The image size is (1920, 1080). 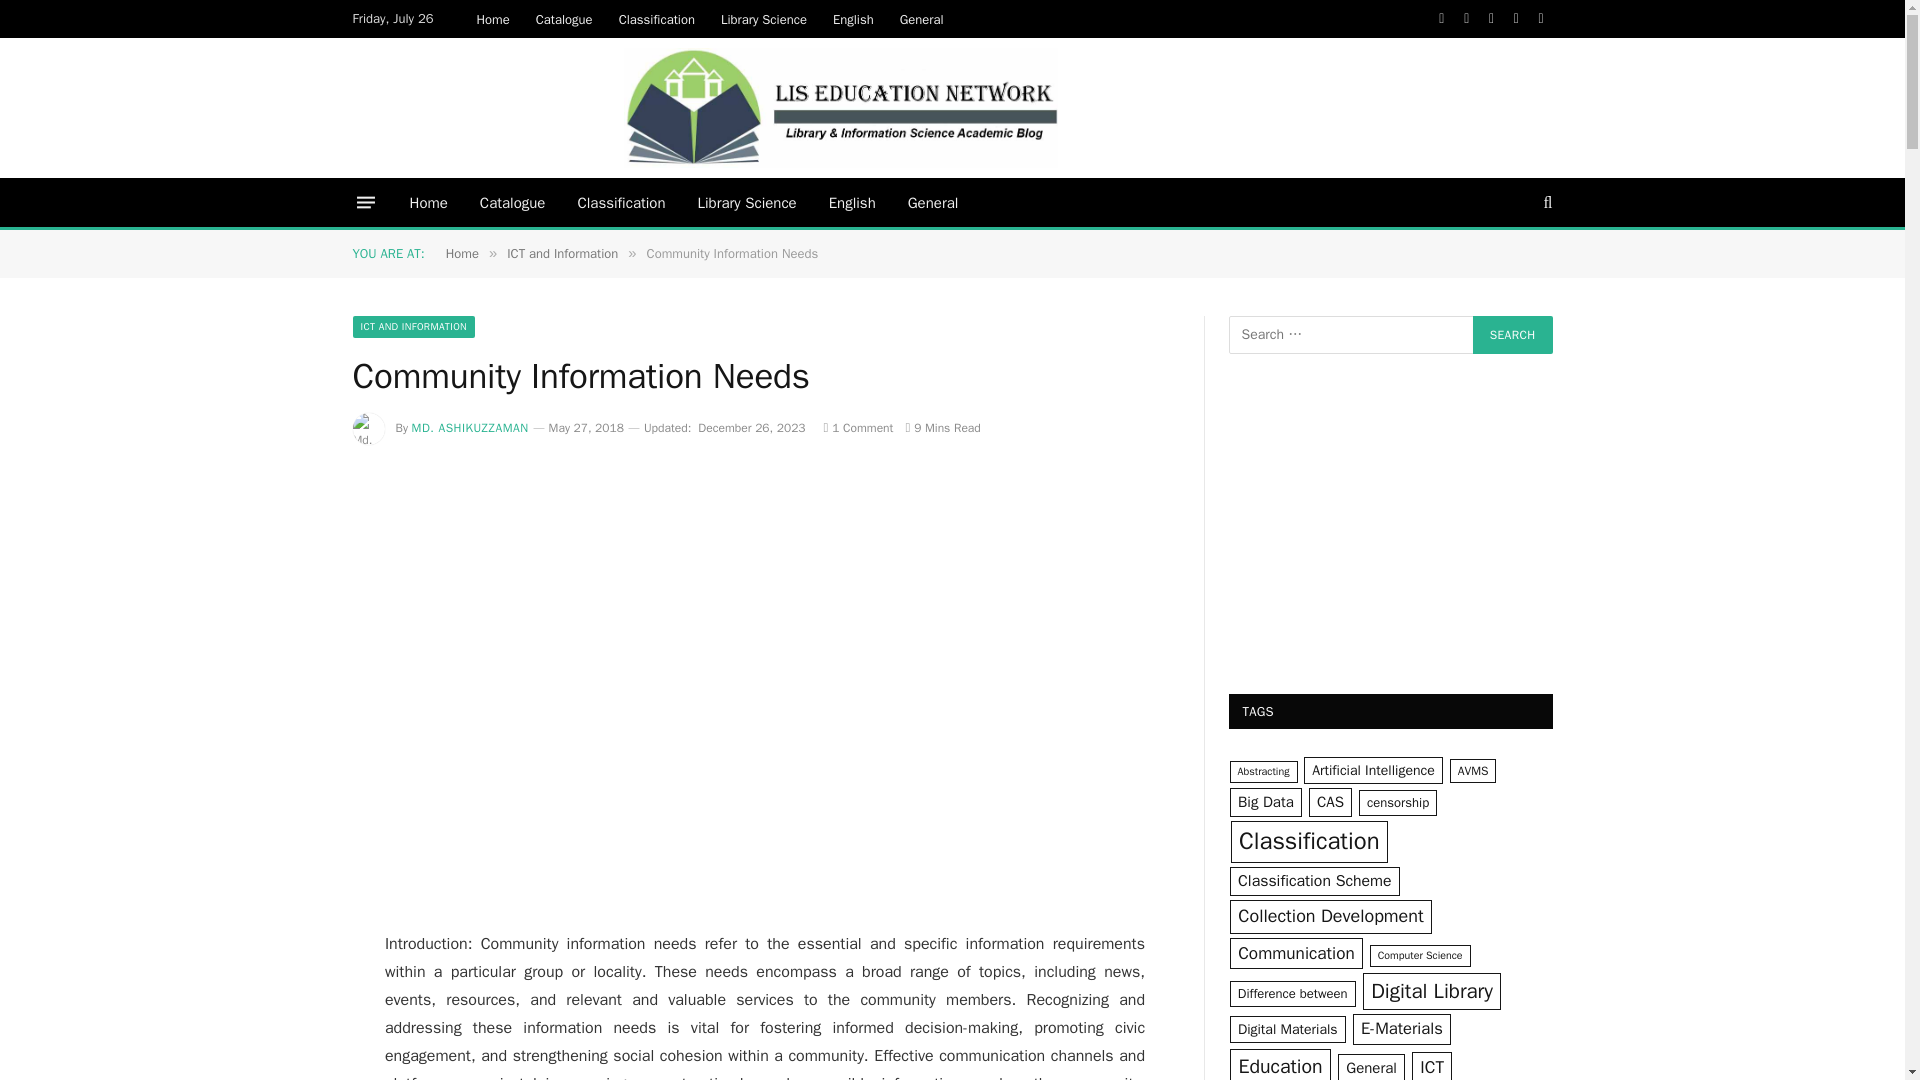 What do you see at coordinates (470, 428) in the screenshot?
I see `Posts by Md. Ashikuzzaman` at bounding box center [470, 428].